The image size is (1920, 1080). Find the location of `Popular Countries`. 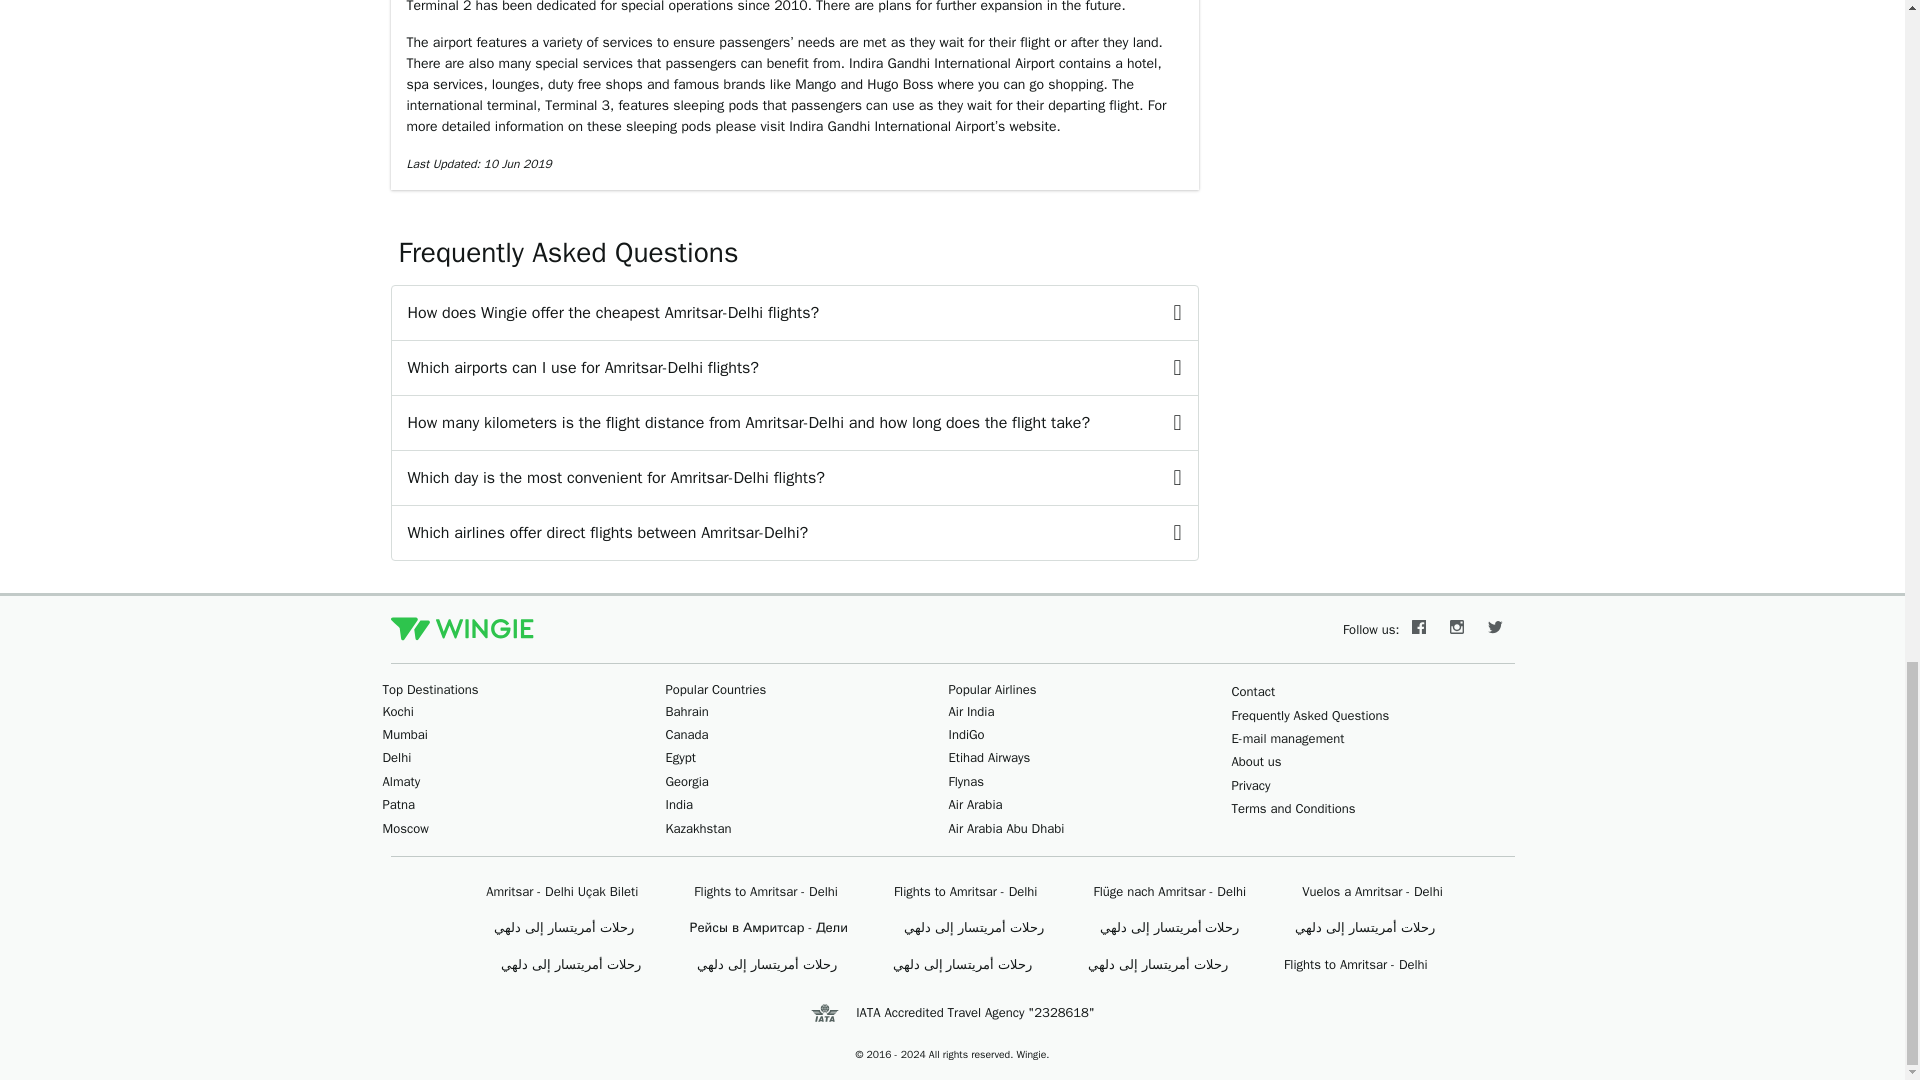

Popular Countries is located at coordinates (716, 689).